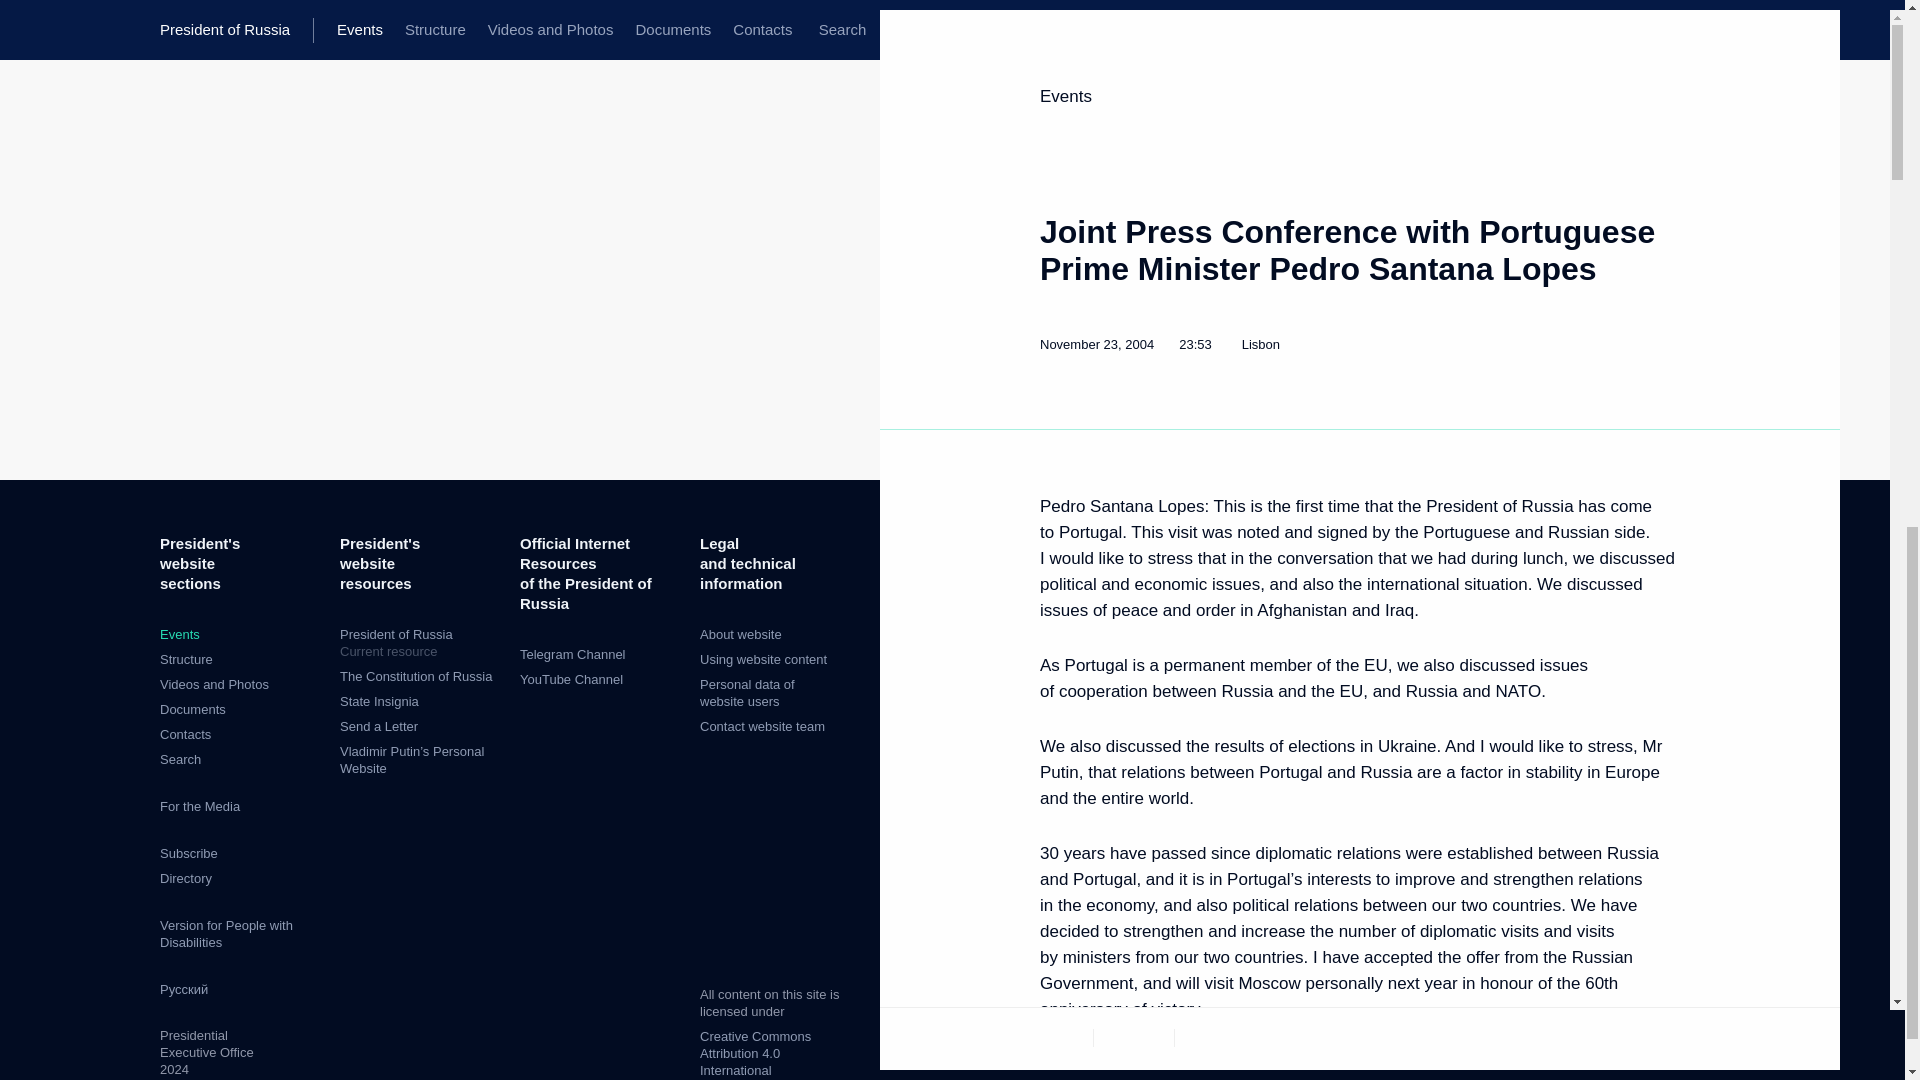 The width and height of the screenshot is (1920, 1080). Describe the element at coordinates (378, 701) in the screenshot. I see `State Insignia` at that location.